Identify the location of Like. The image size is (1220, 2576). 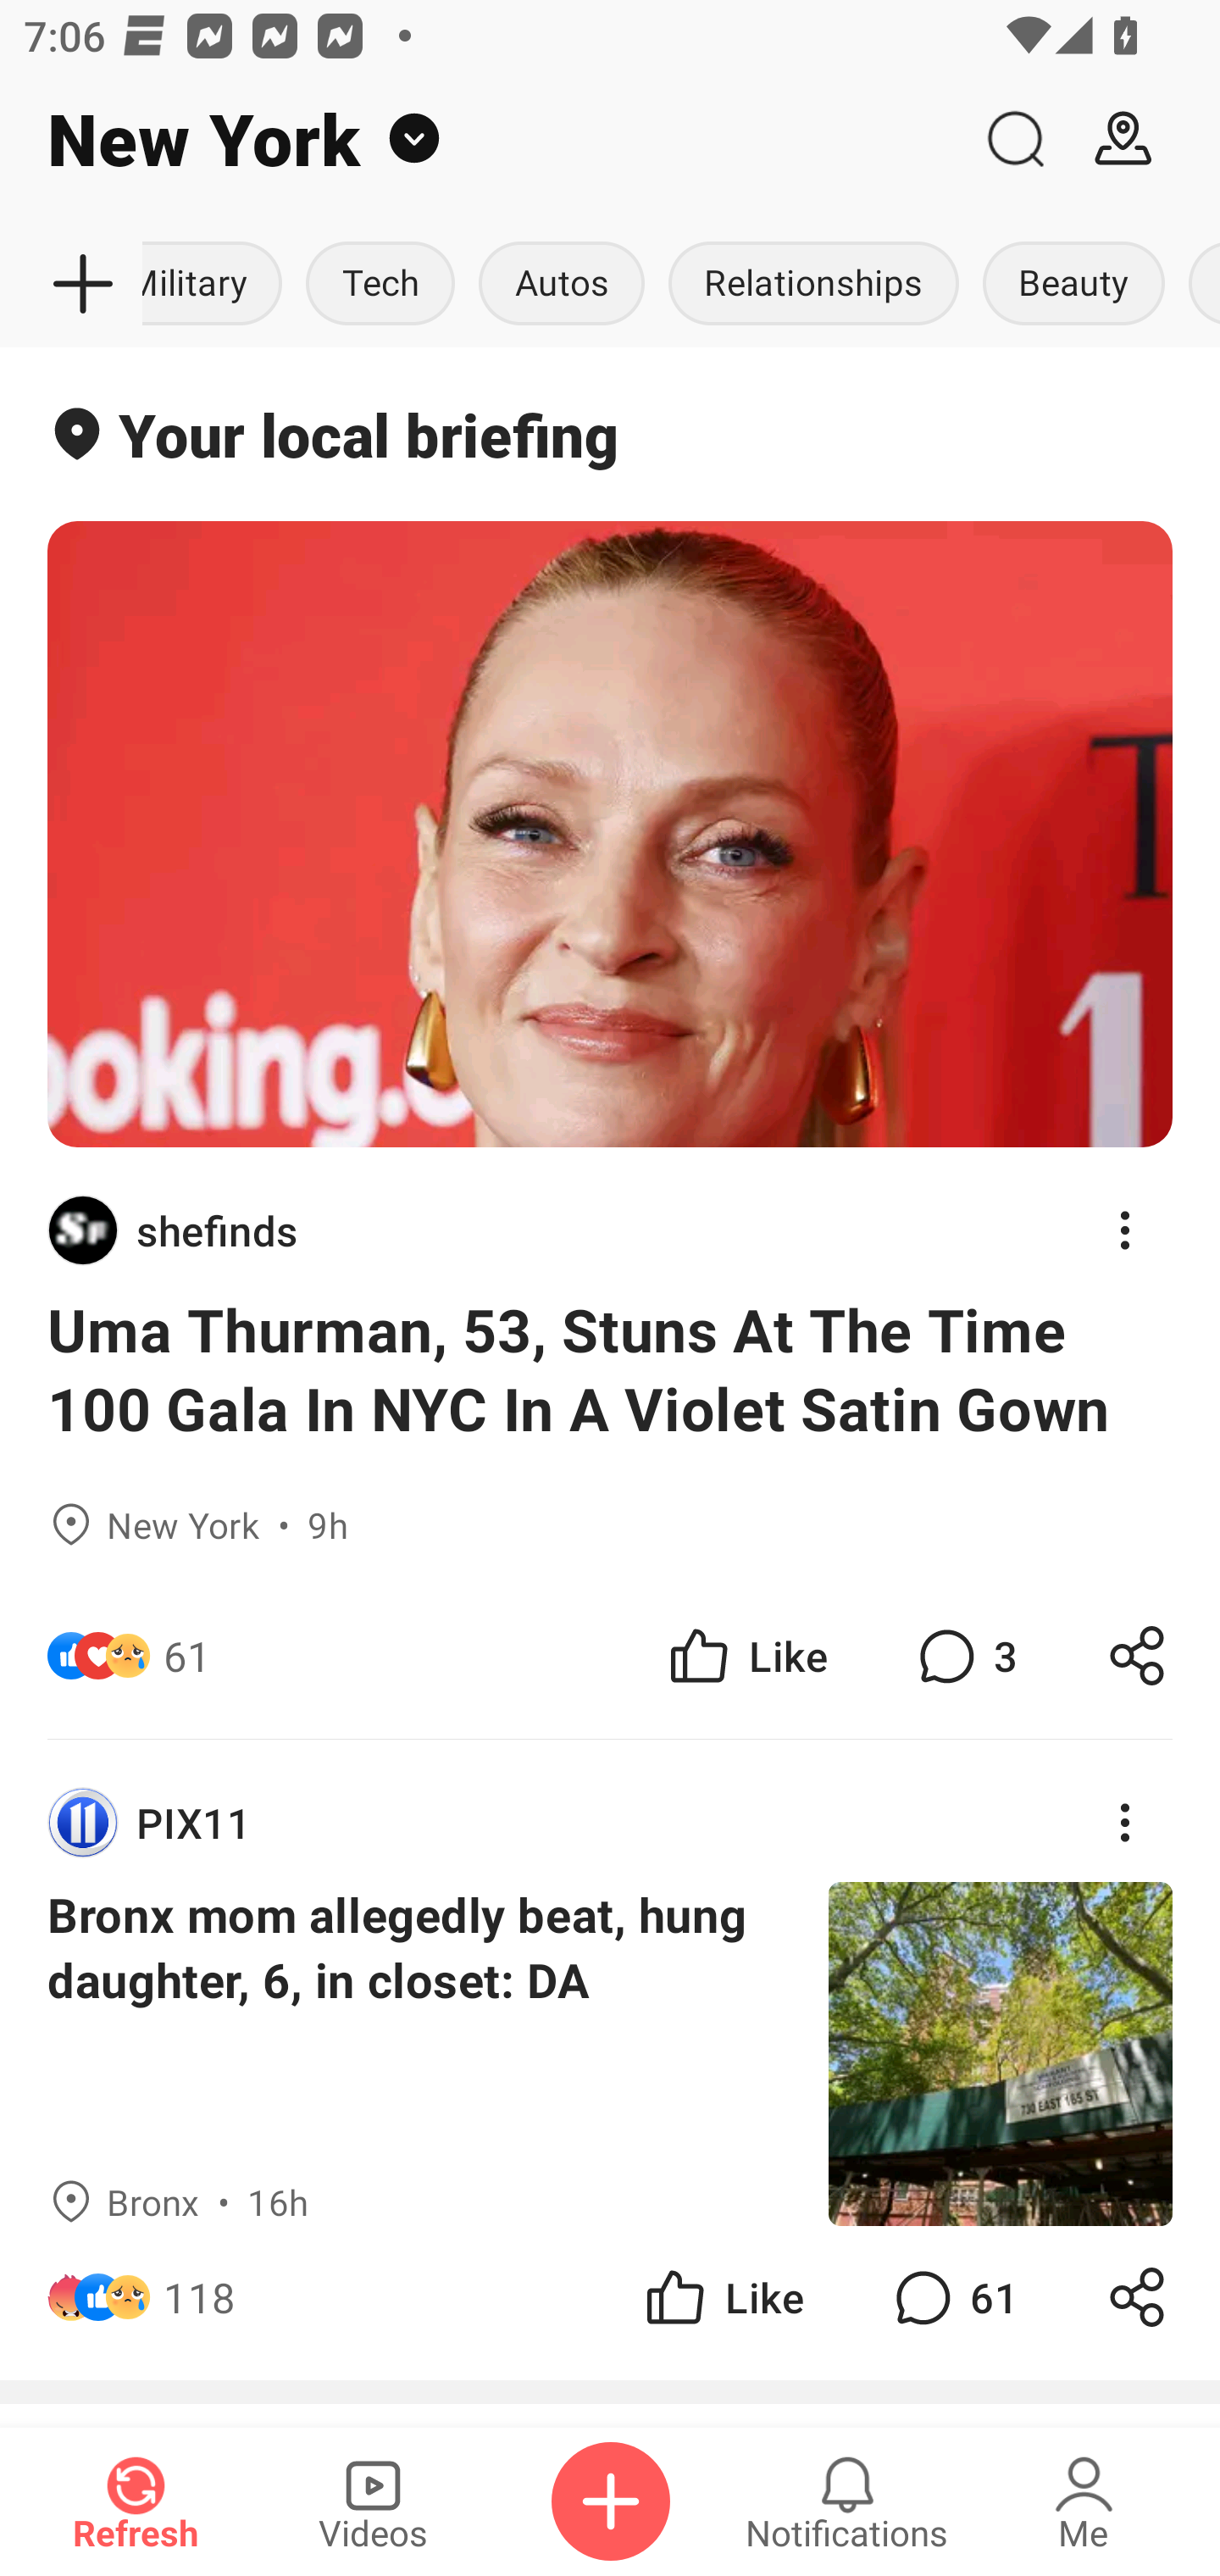
(722, 2296).